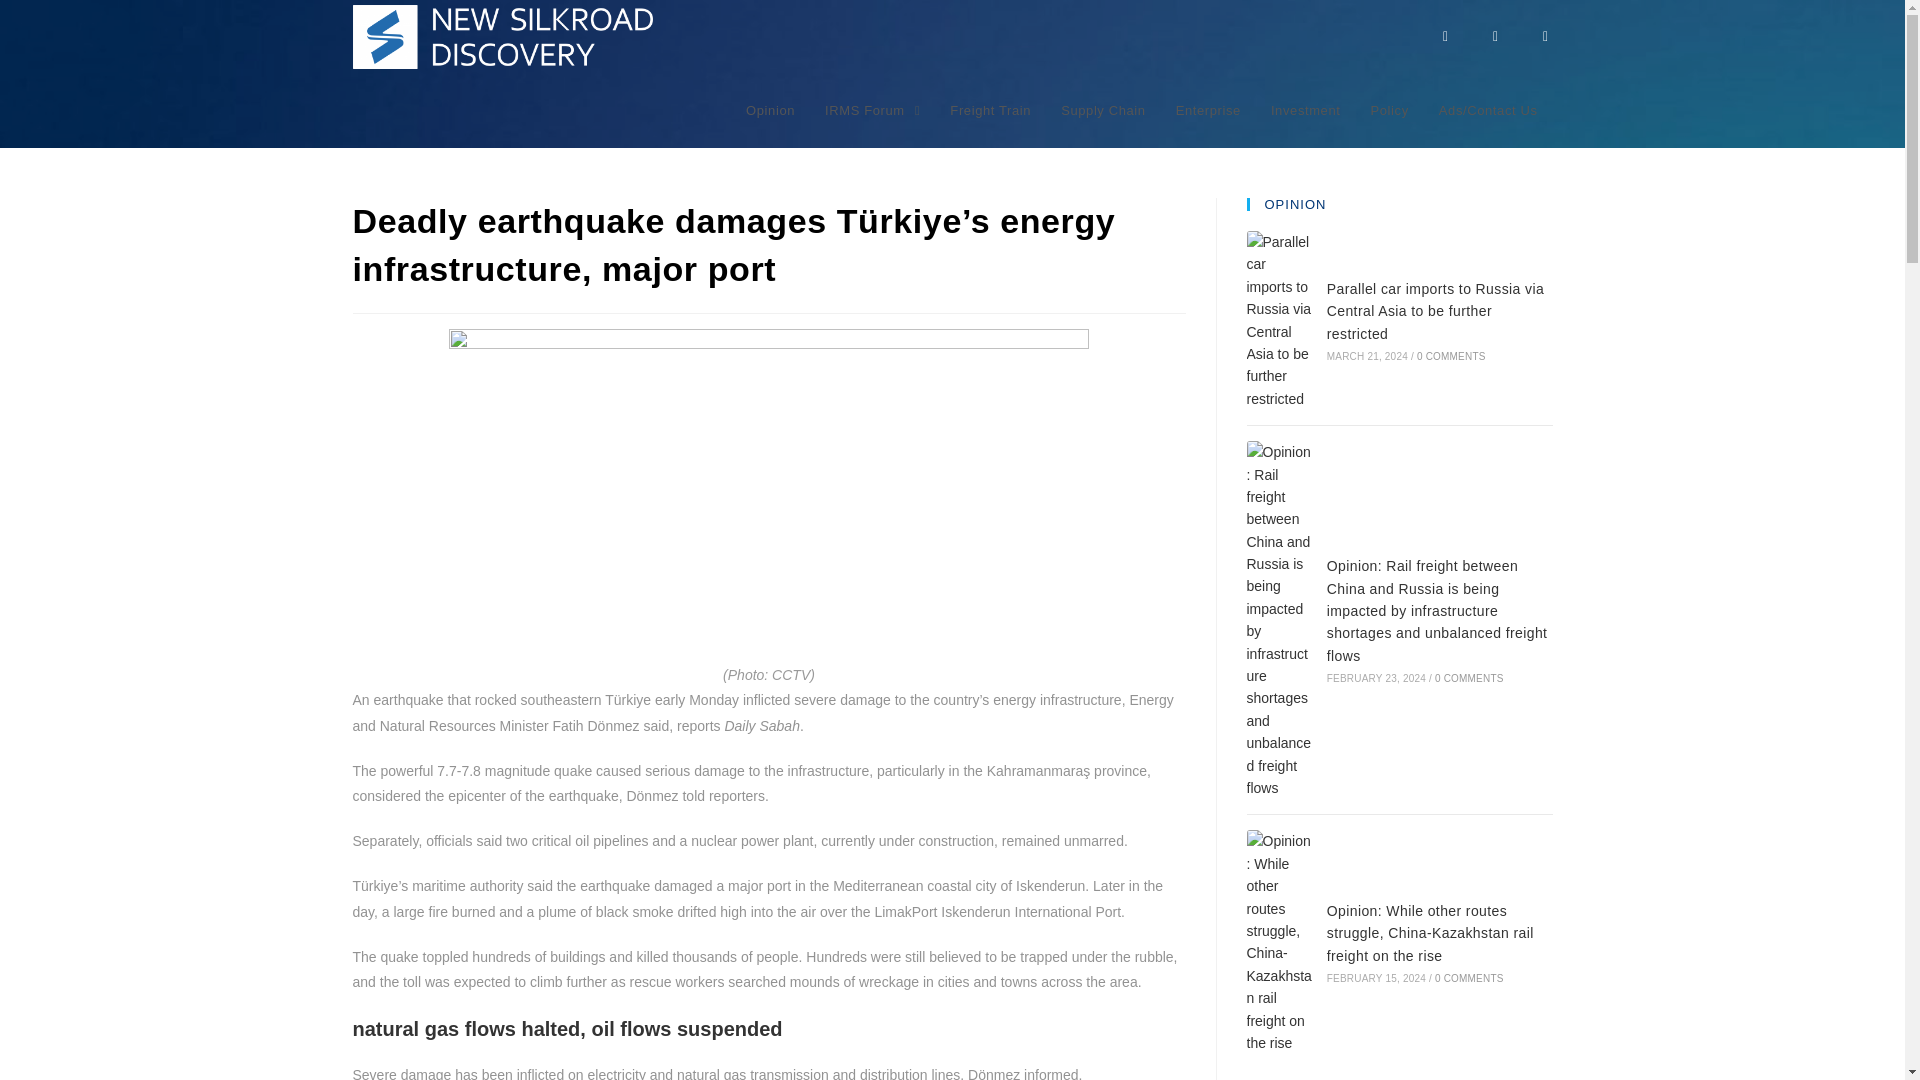 This screenshot has width=1920, height=1080. Describe the element at coordinates (990, 110) in the screenshot. I see `Freight Train` at that location.